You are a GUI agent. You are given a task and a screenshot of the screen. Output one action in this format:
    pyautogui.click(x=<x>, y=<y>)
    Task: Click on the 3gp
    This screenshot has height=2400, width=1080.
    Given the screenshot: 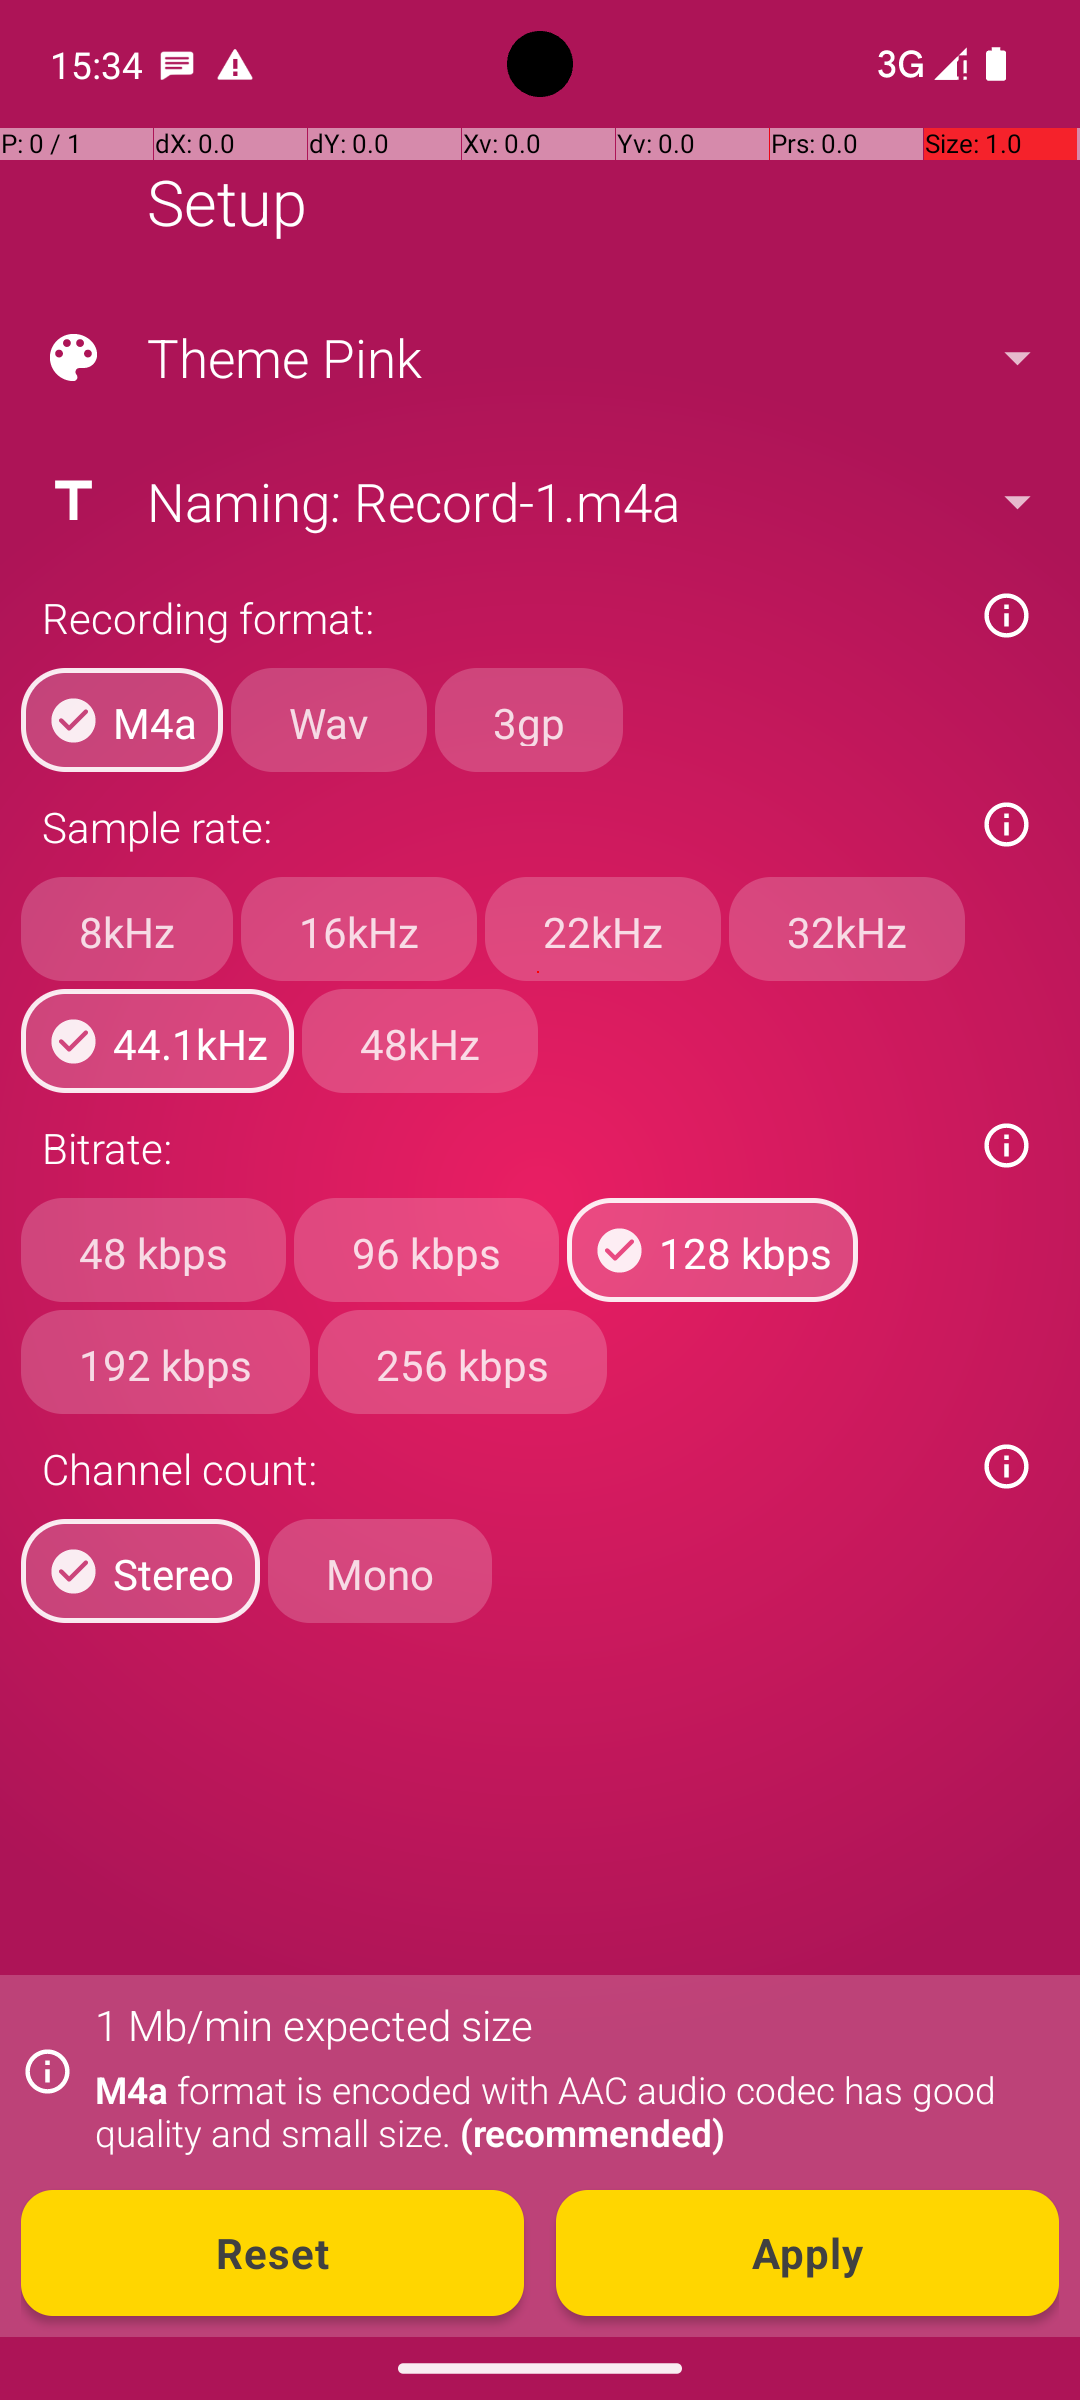 What is the action you would take?
    pyautogui.click(x=529, y=720)
    